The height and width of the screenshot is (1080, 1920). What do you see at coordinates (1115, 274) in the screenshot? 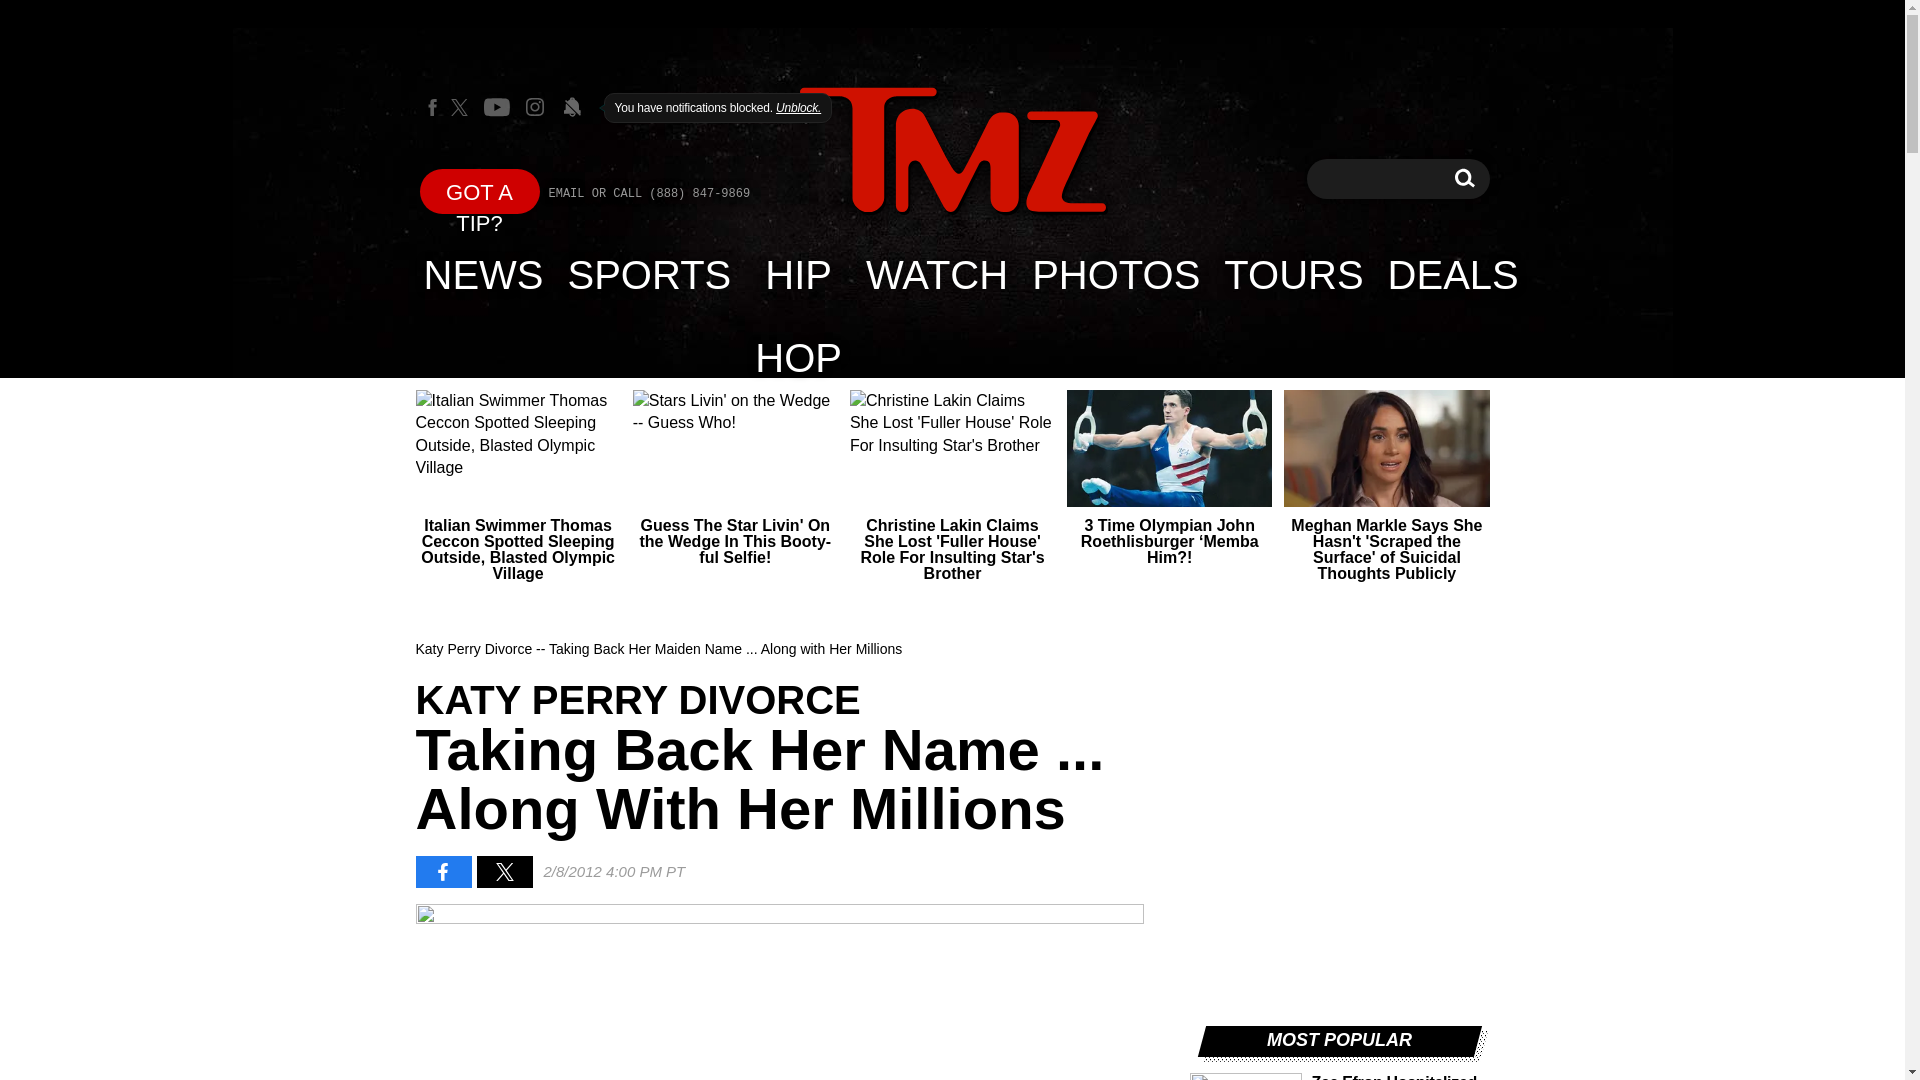
I see `PHOTOS` at bounding box center [1115, 274].